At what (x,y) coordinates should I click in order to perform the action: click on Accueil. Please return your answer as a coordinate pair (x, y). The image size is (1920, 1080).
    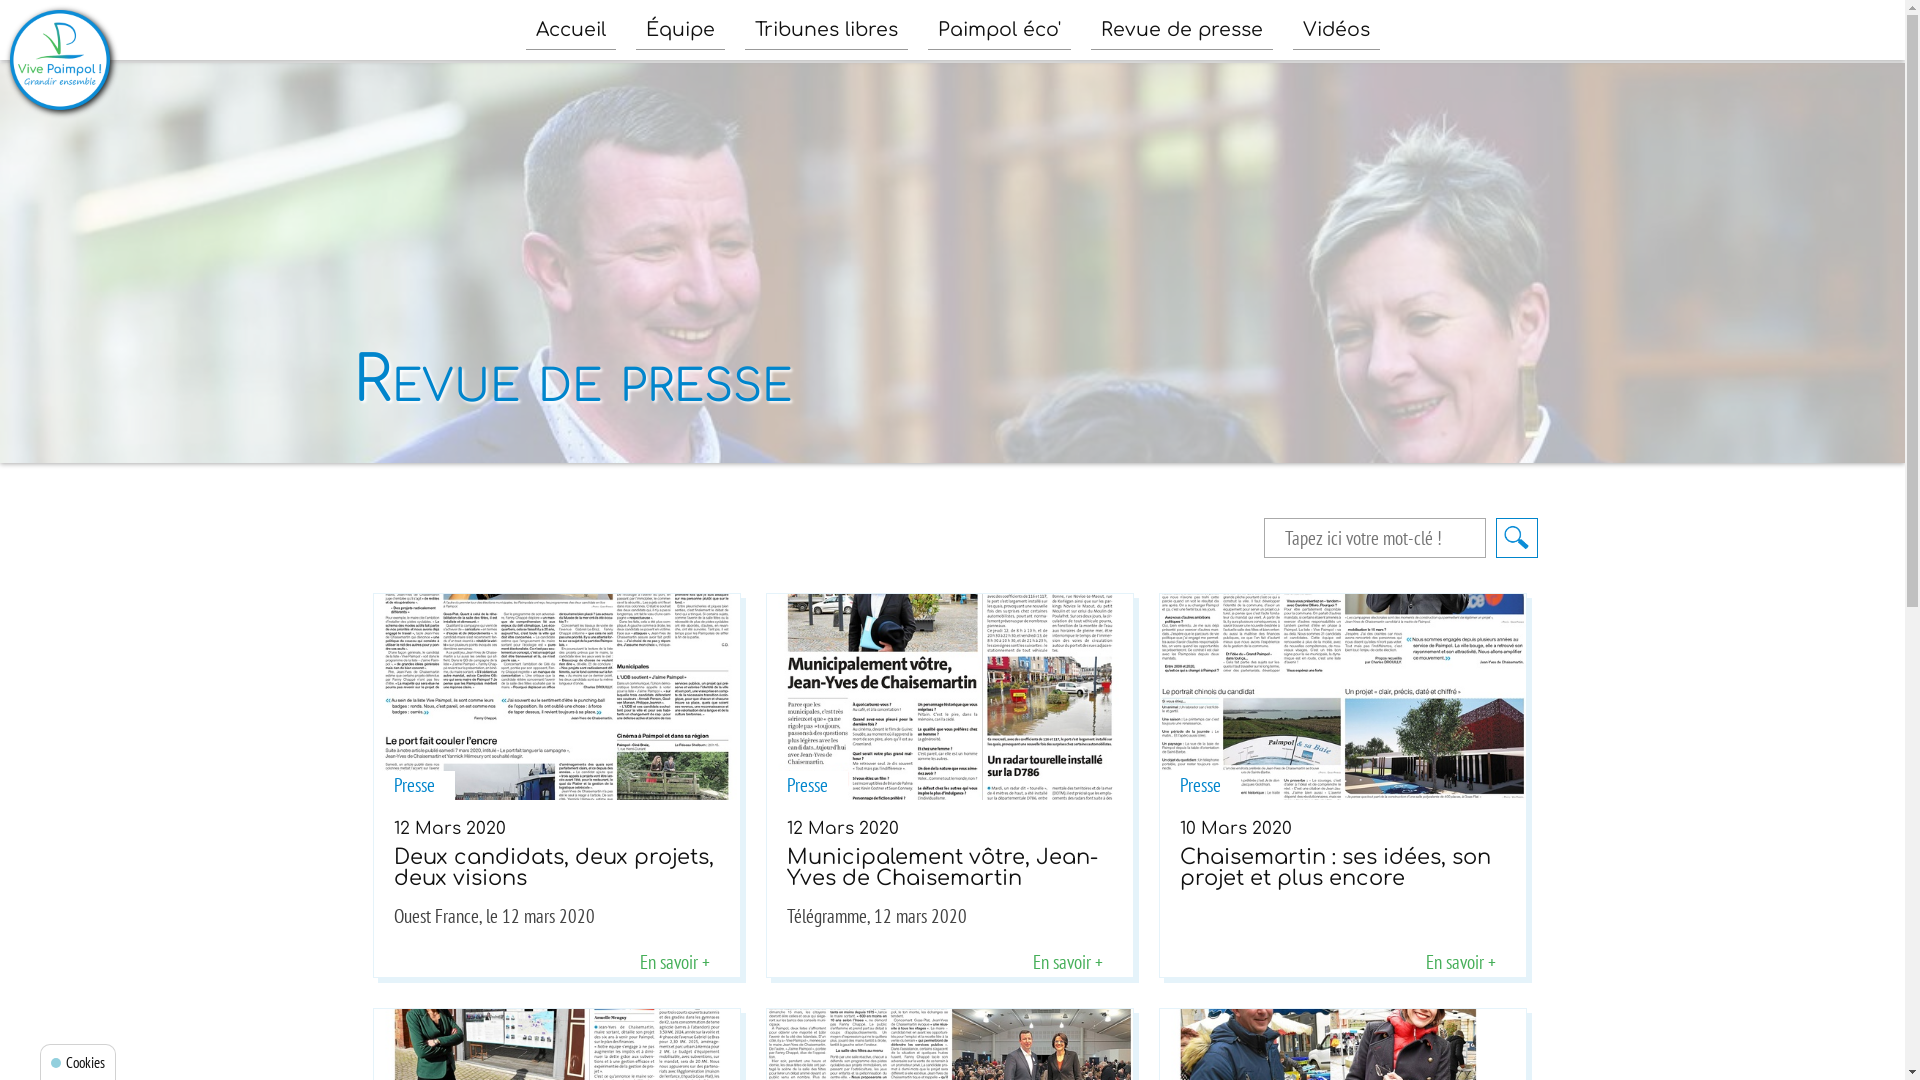
    Looking at the image, I should click on (571, 30).